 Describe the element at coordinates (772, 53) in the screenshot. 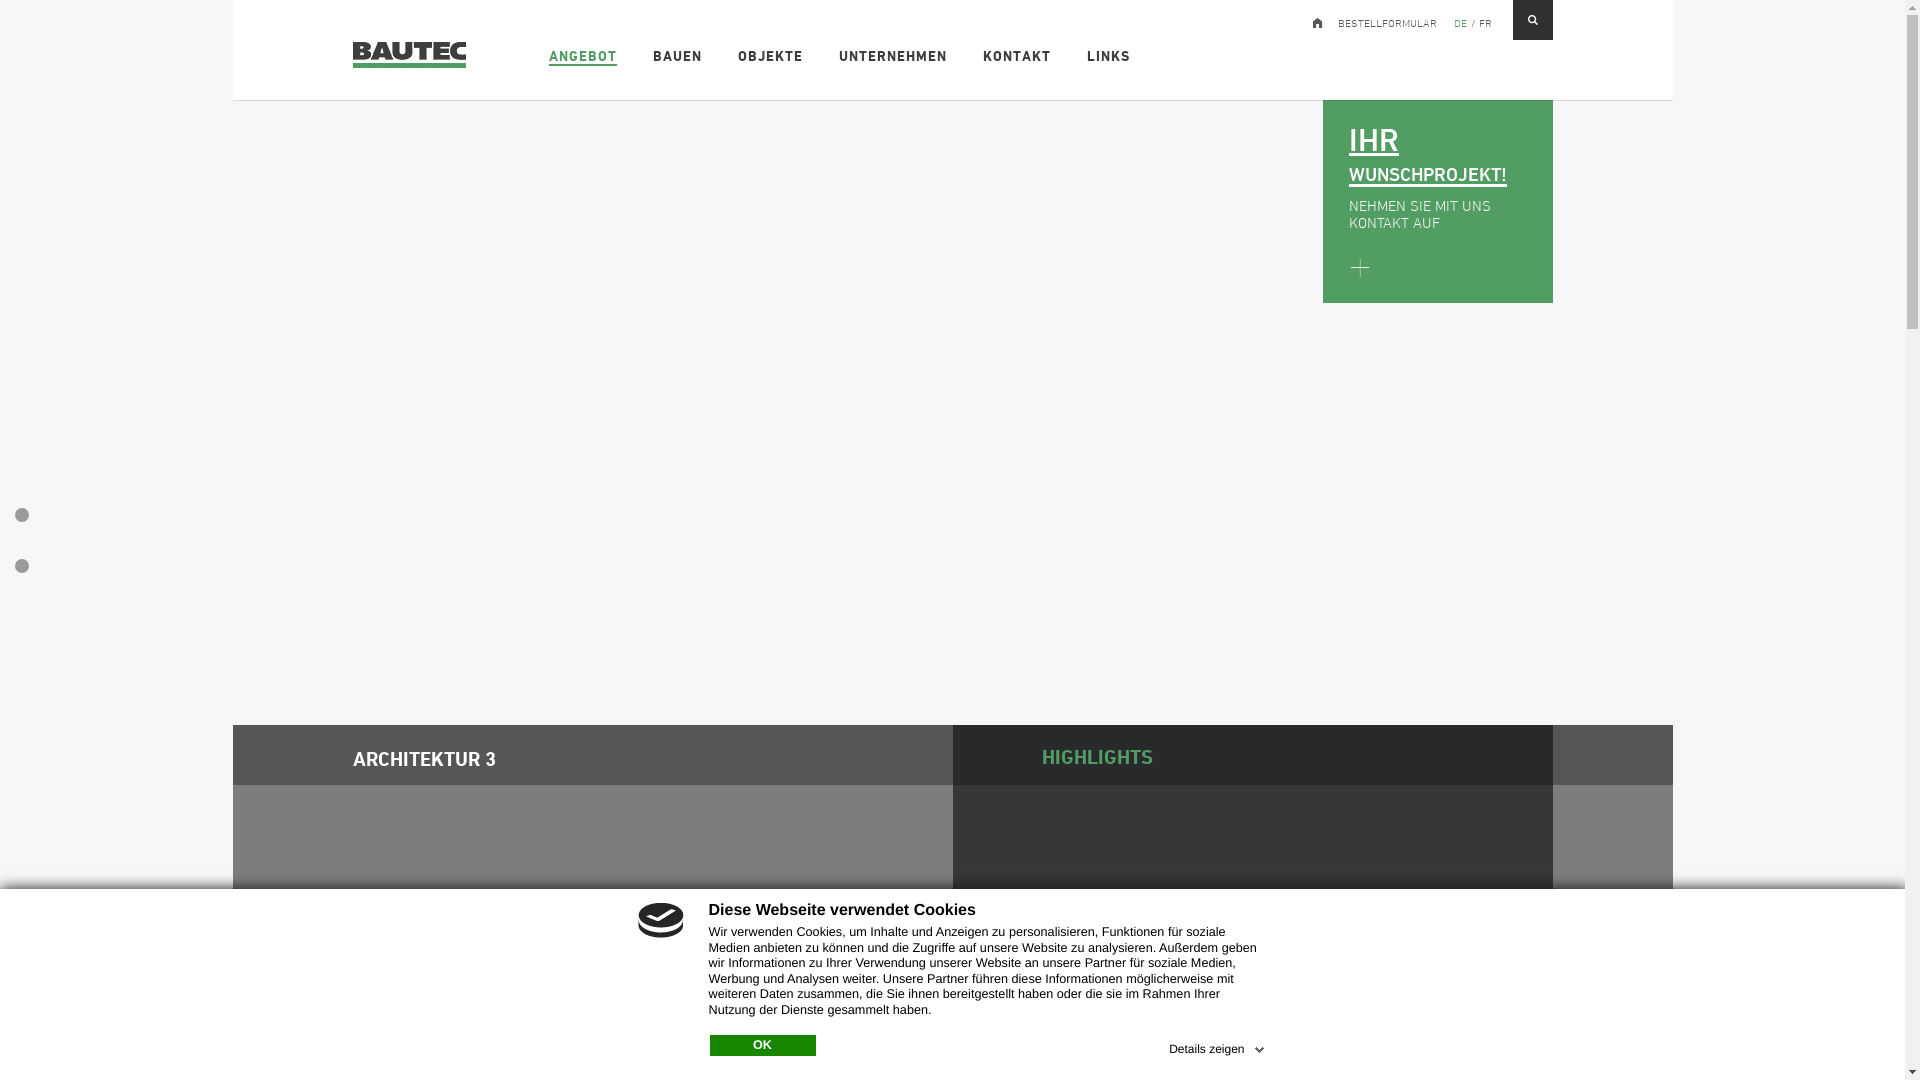

I see `OBJEKTE` at that location.